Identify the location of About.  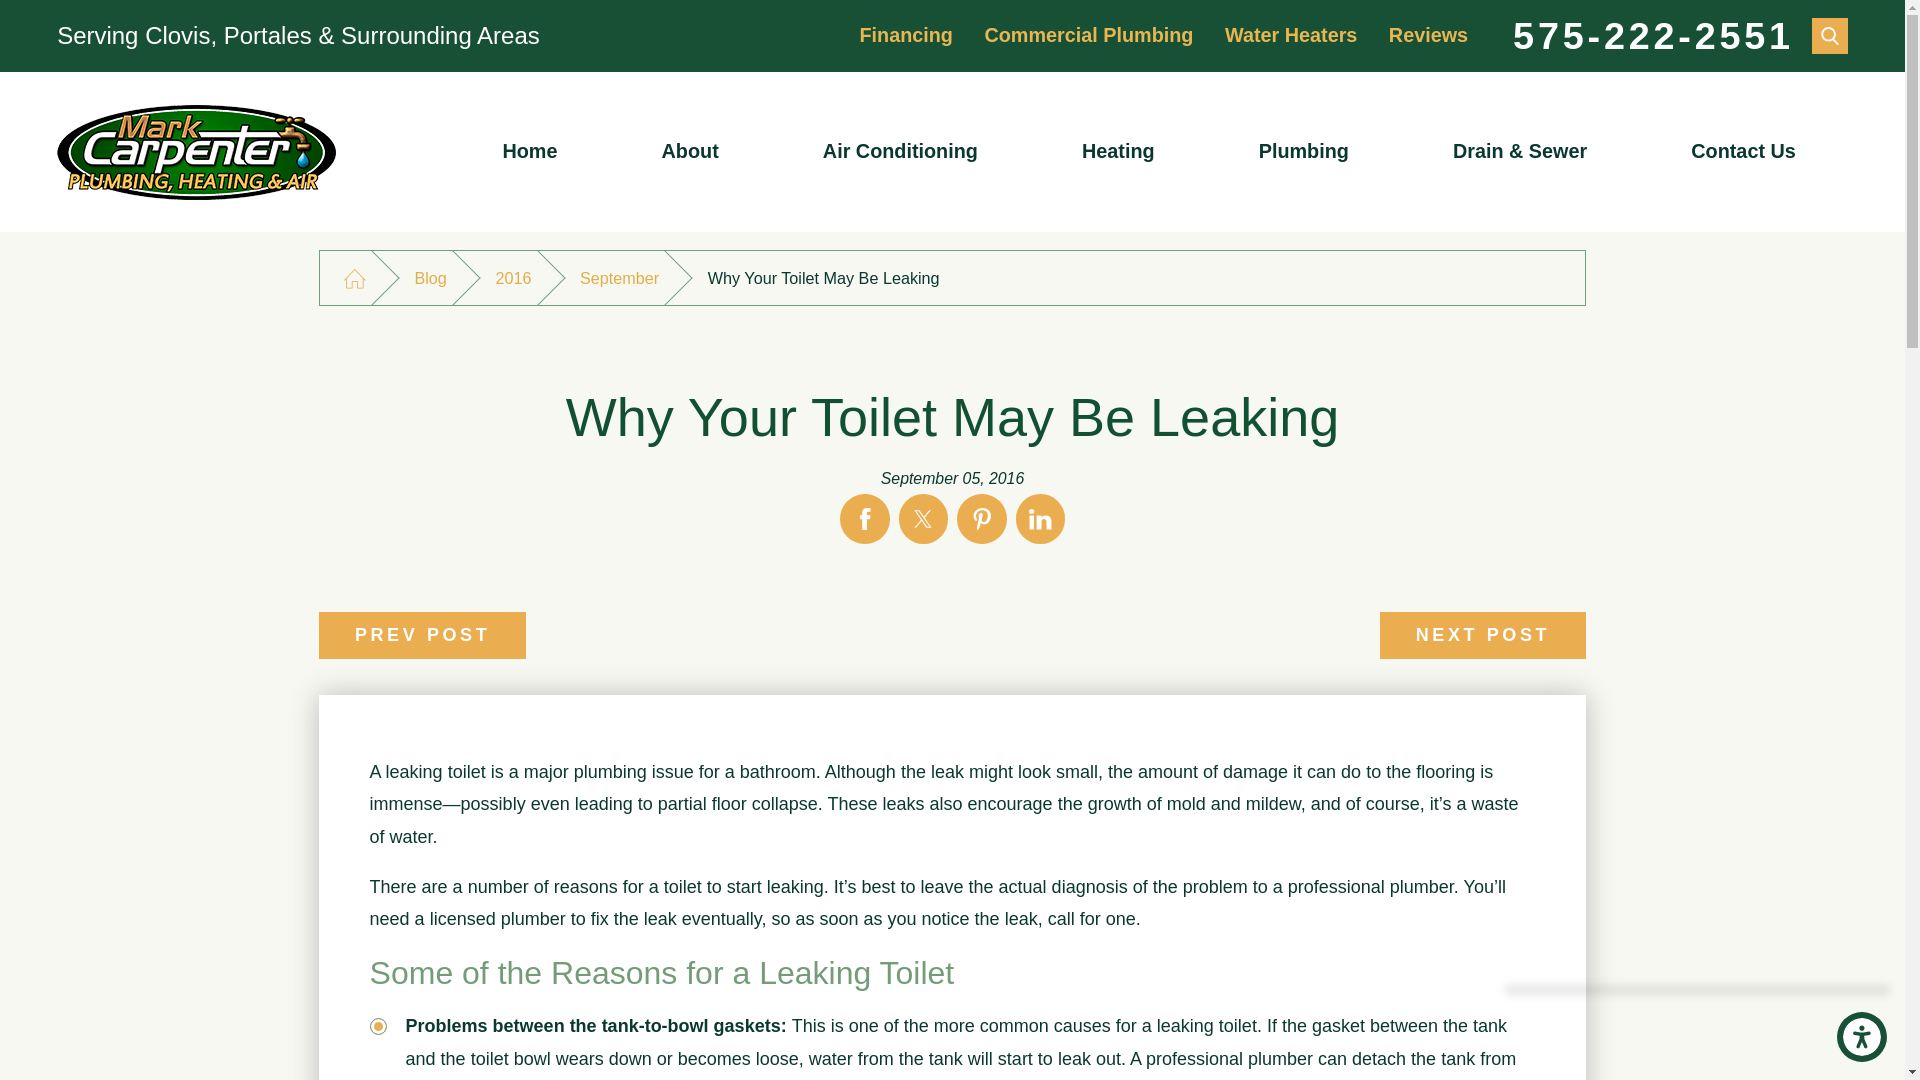
(690, 152).